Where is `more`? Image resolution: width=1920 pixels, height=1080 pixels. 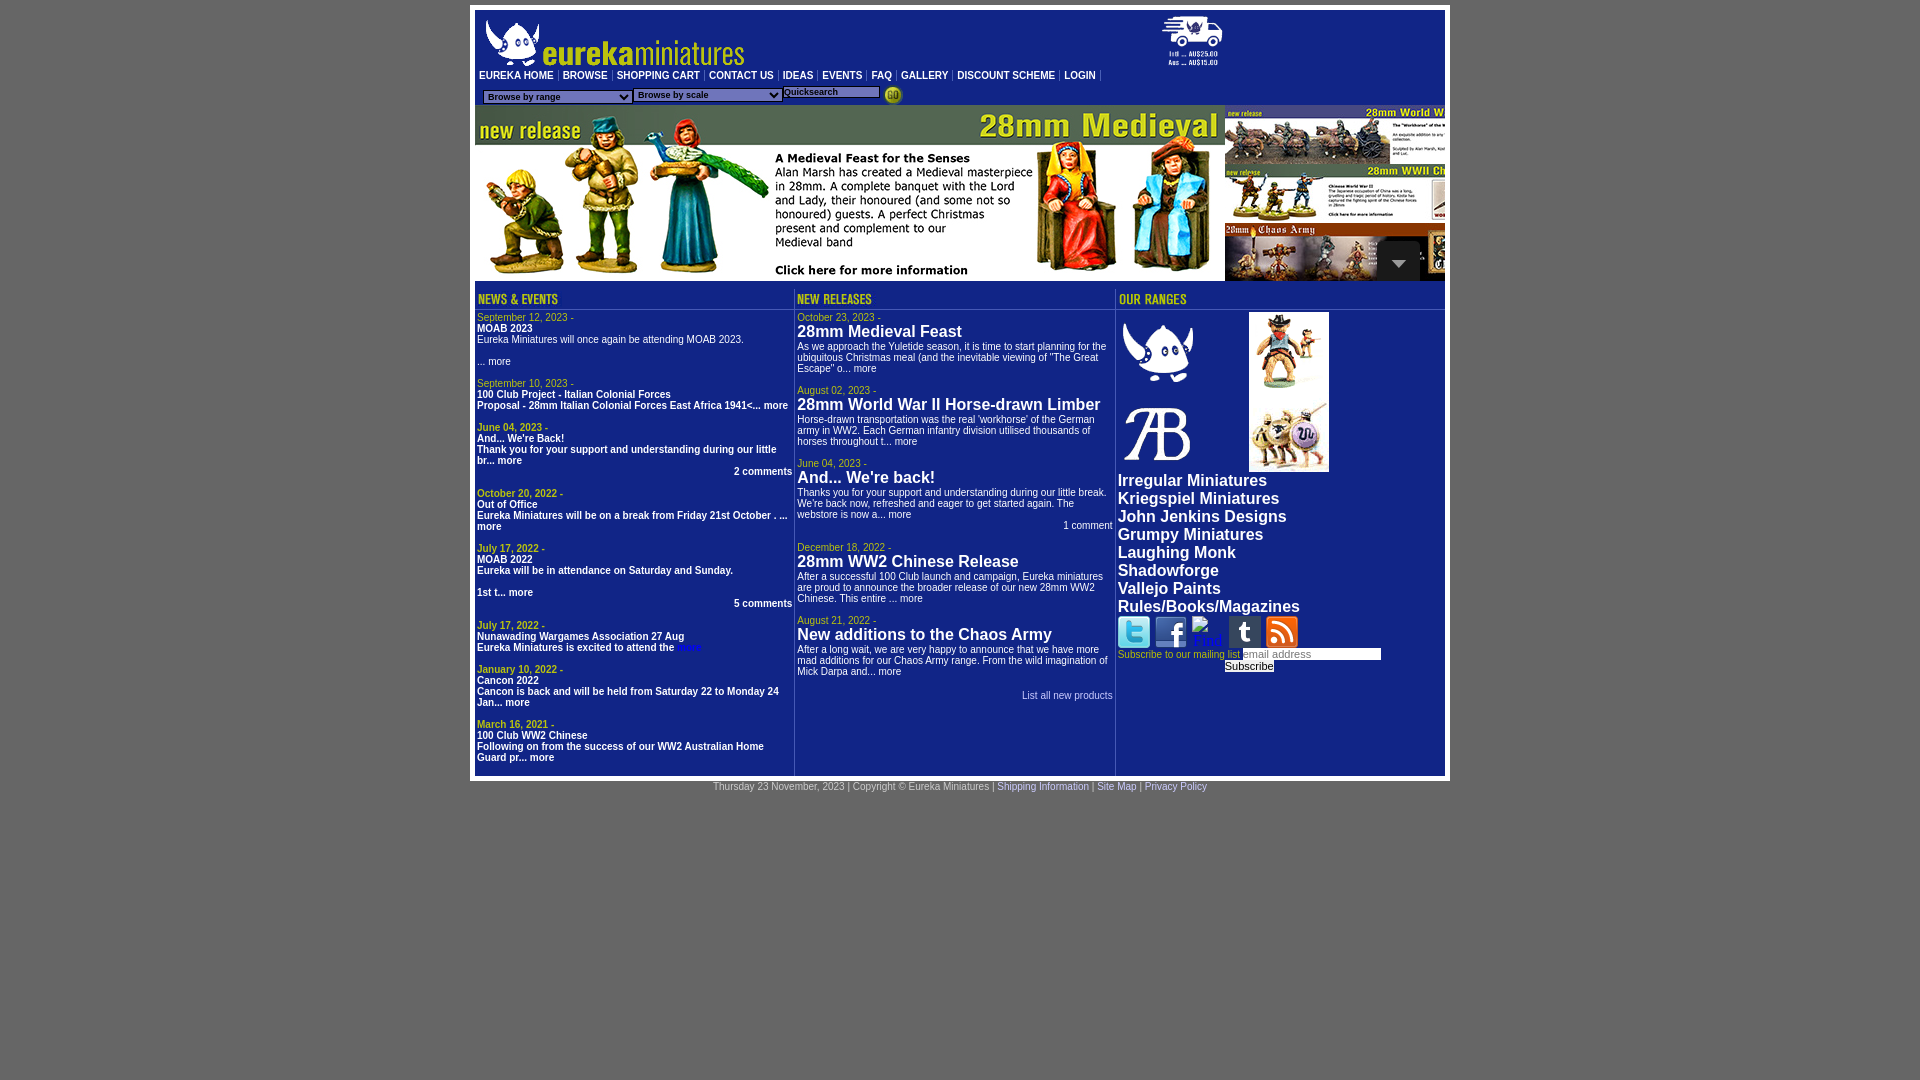 more is located at coordinates (516, 702).